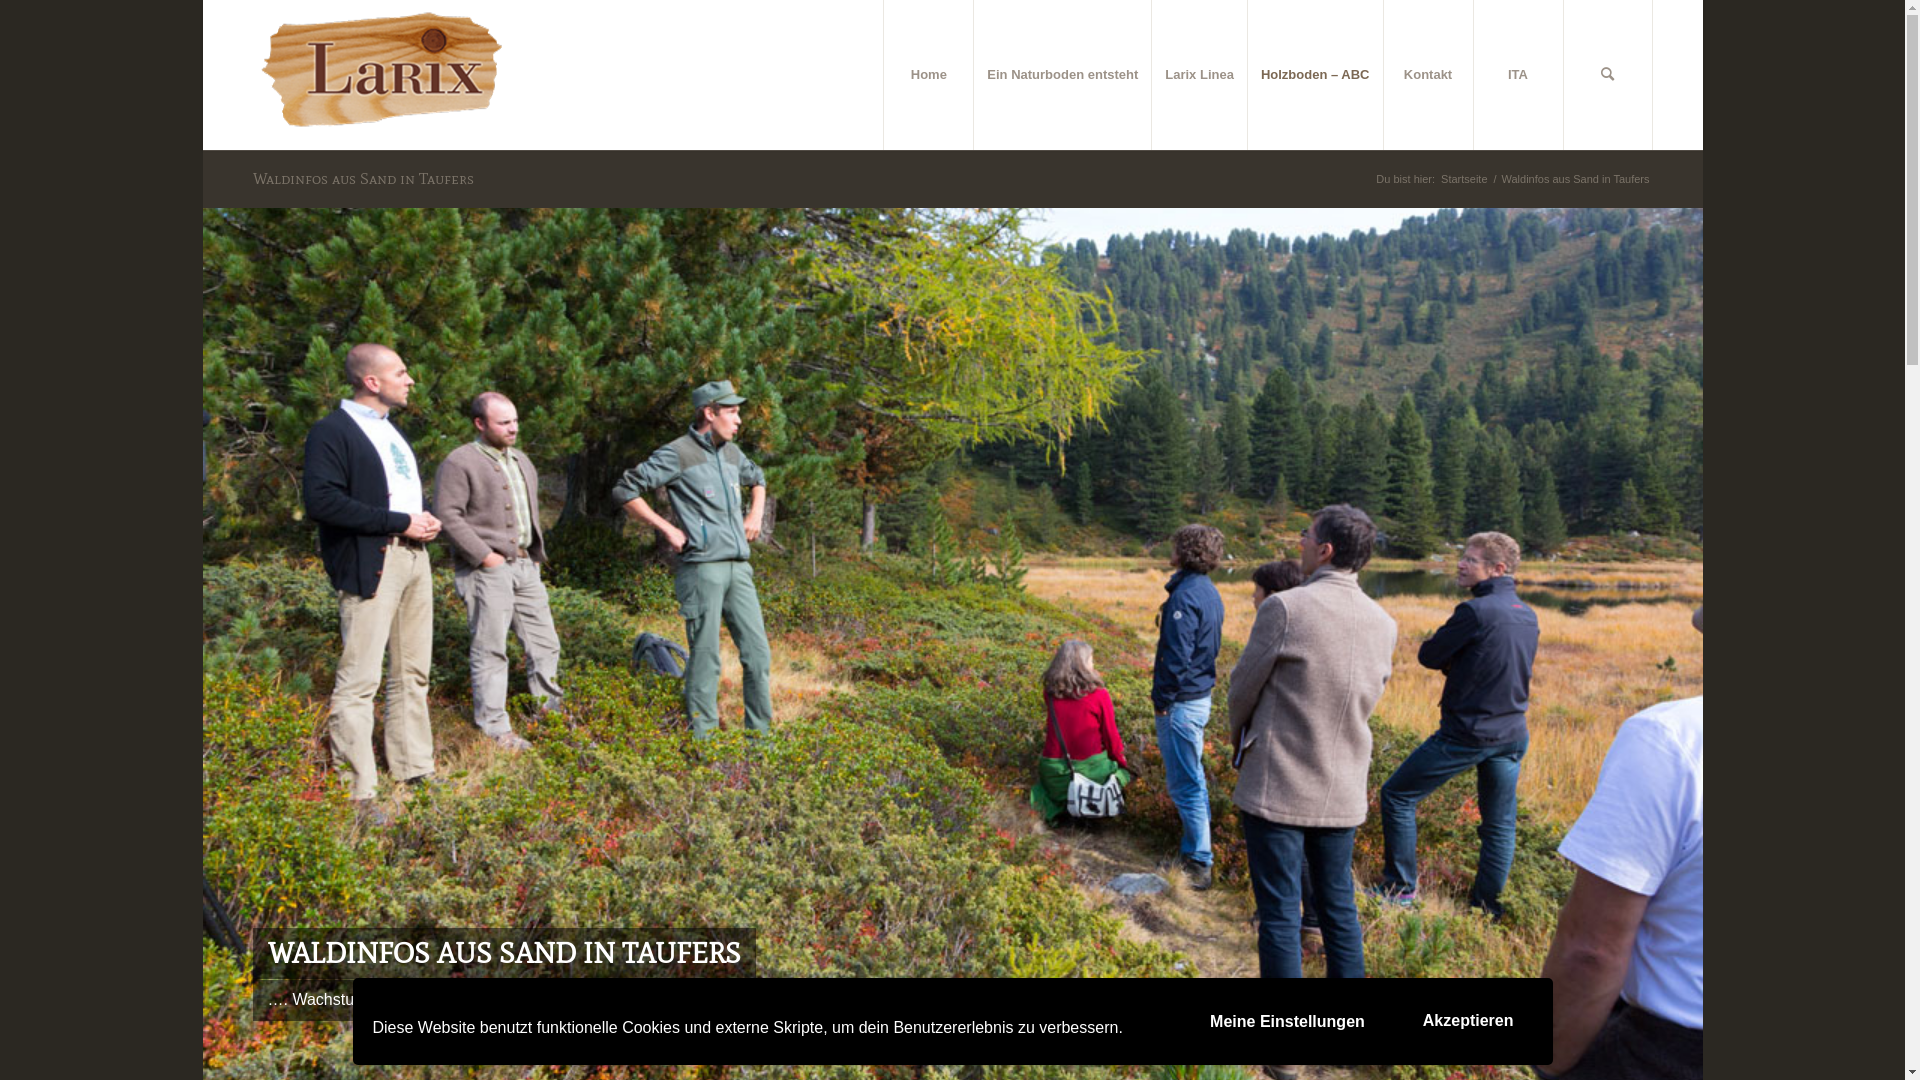 This screenshot has height=1080, width=1920. I want to click on Akzeptieren, so click(1468, 1022).